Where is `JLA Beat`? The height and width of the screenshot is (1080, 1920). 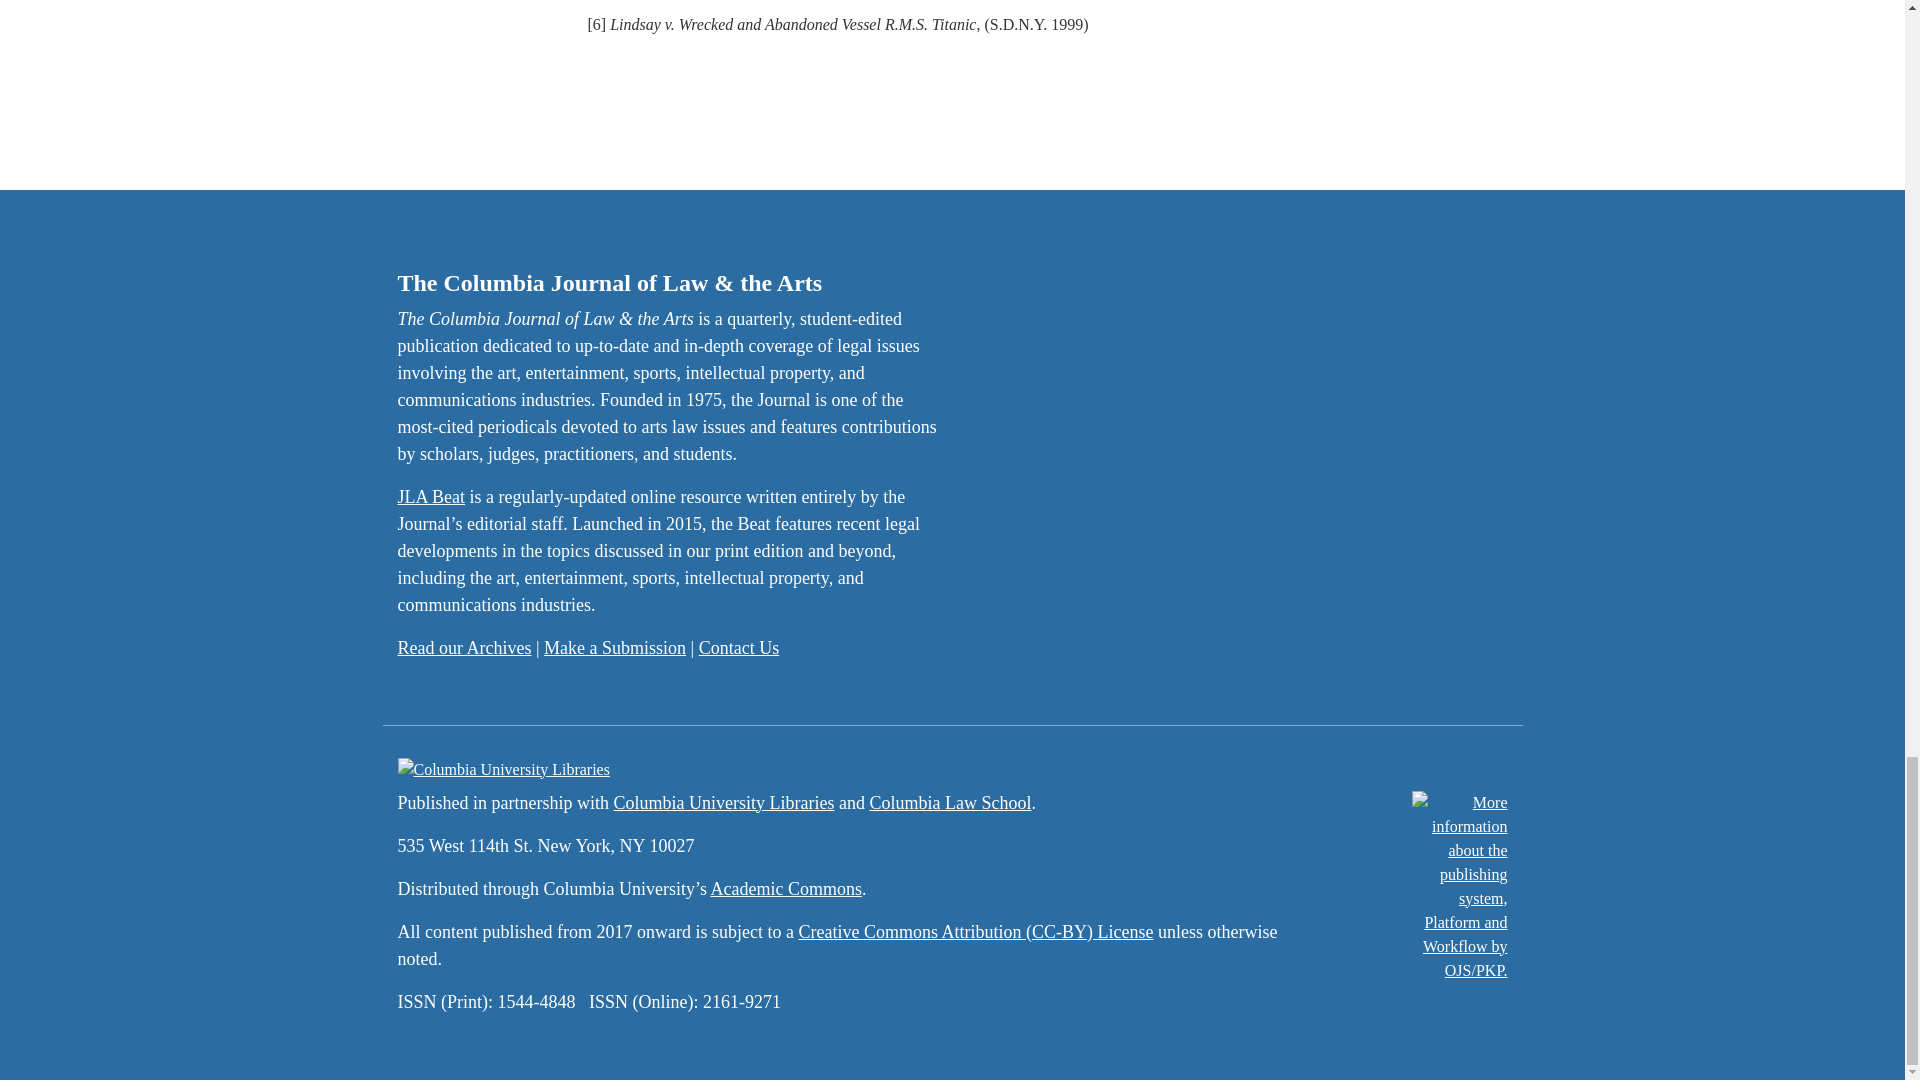 JLA Beat is located at coordinates (432, 496).